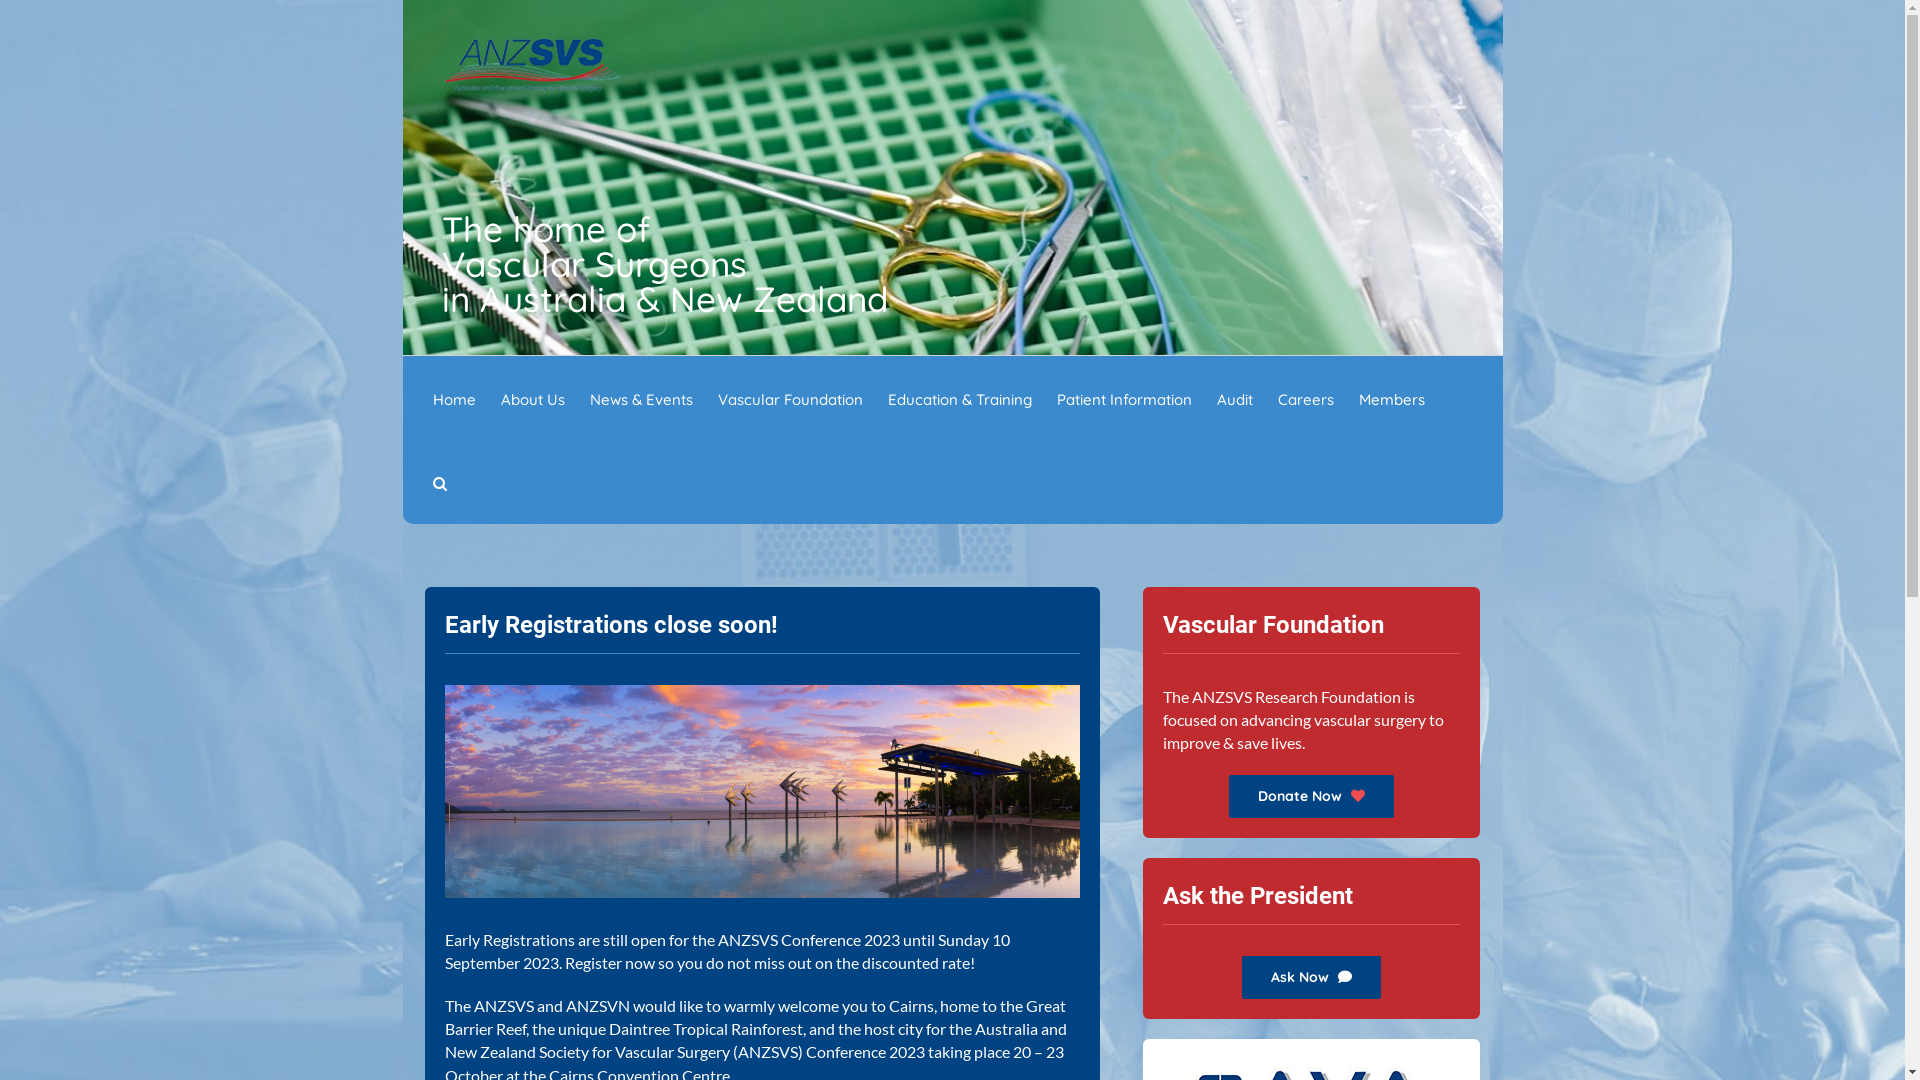  Describe the element at coordinates (1306, 398) in the screenshot. I see `Careers` at that location.